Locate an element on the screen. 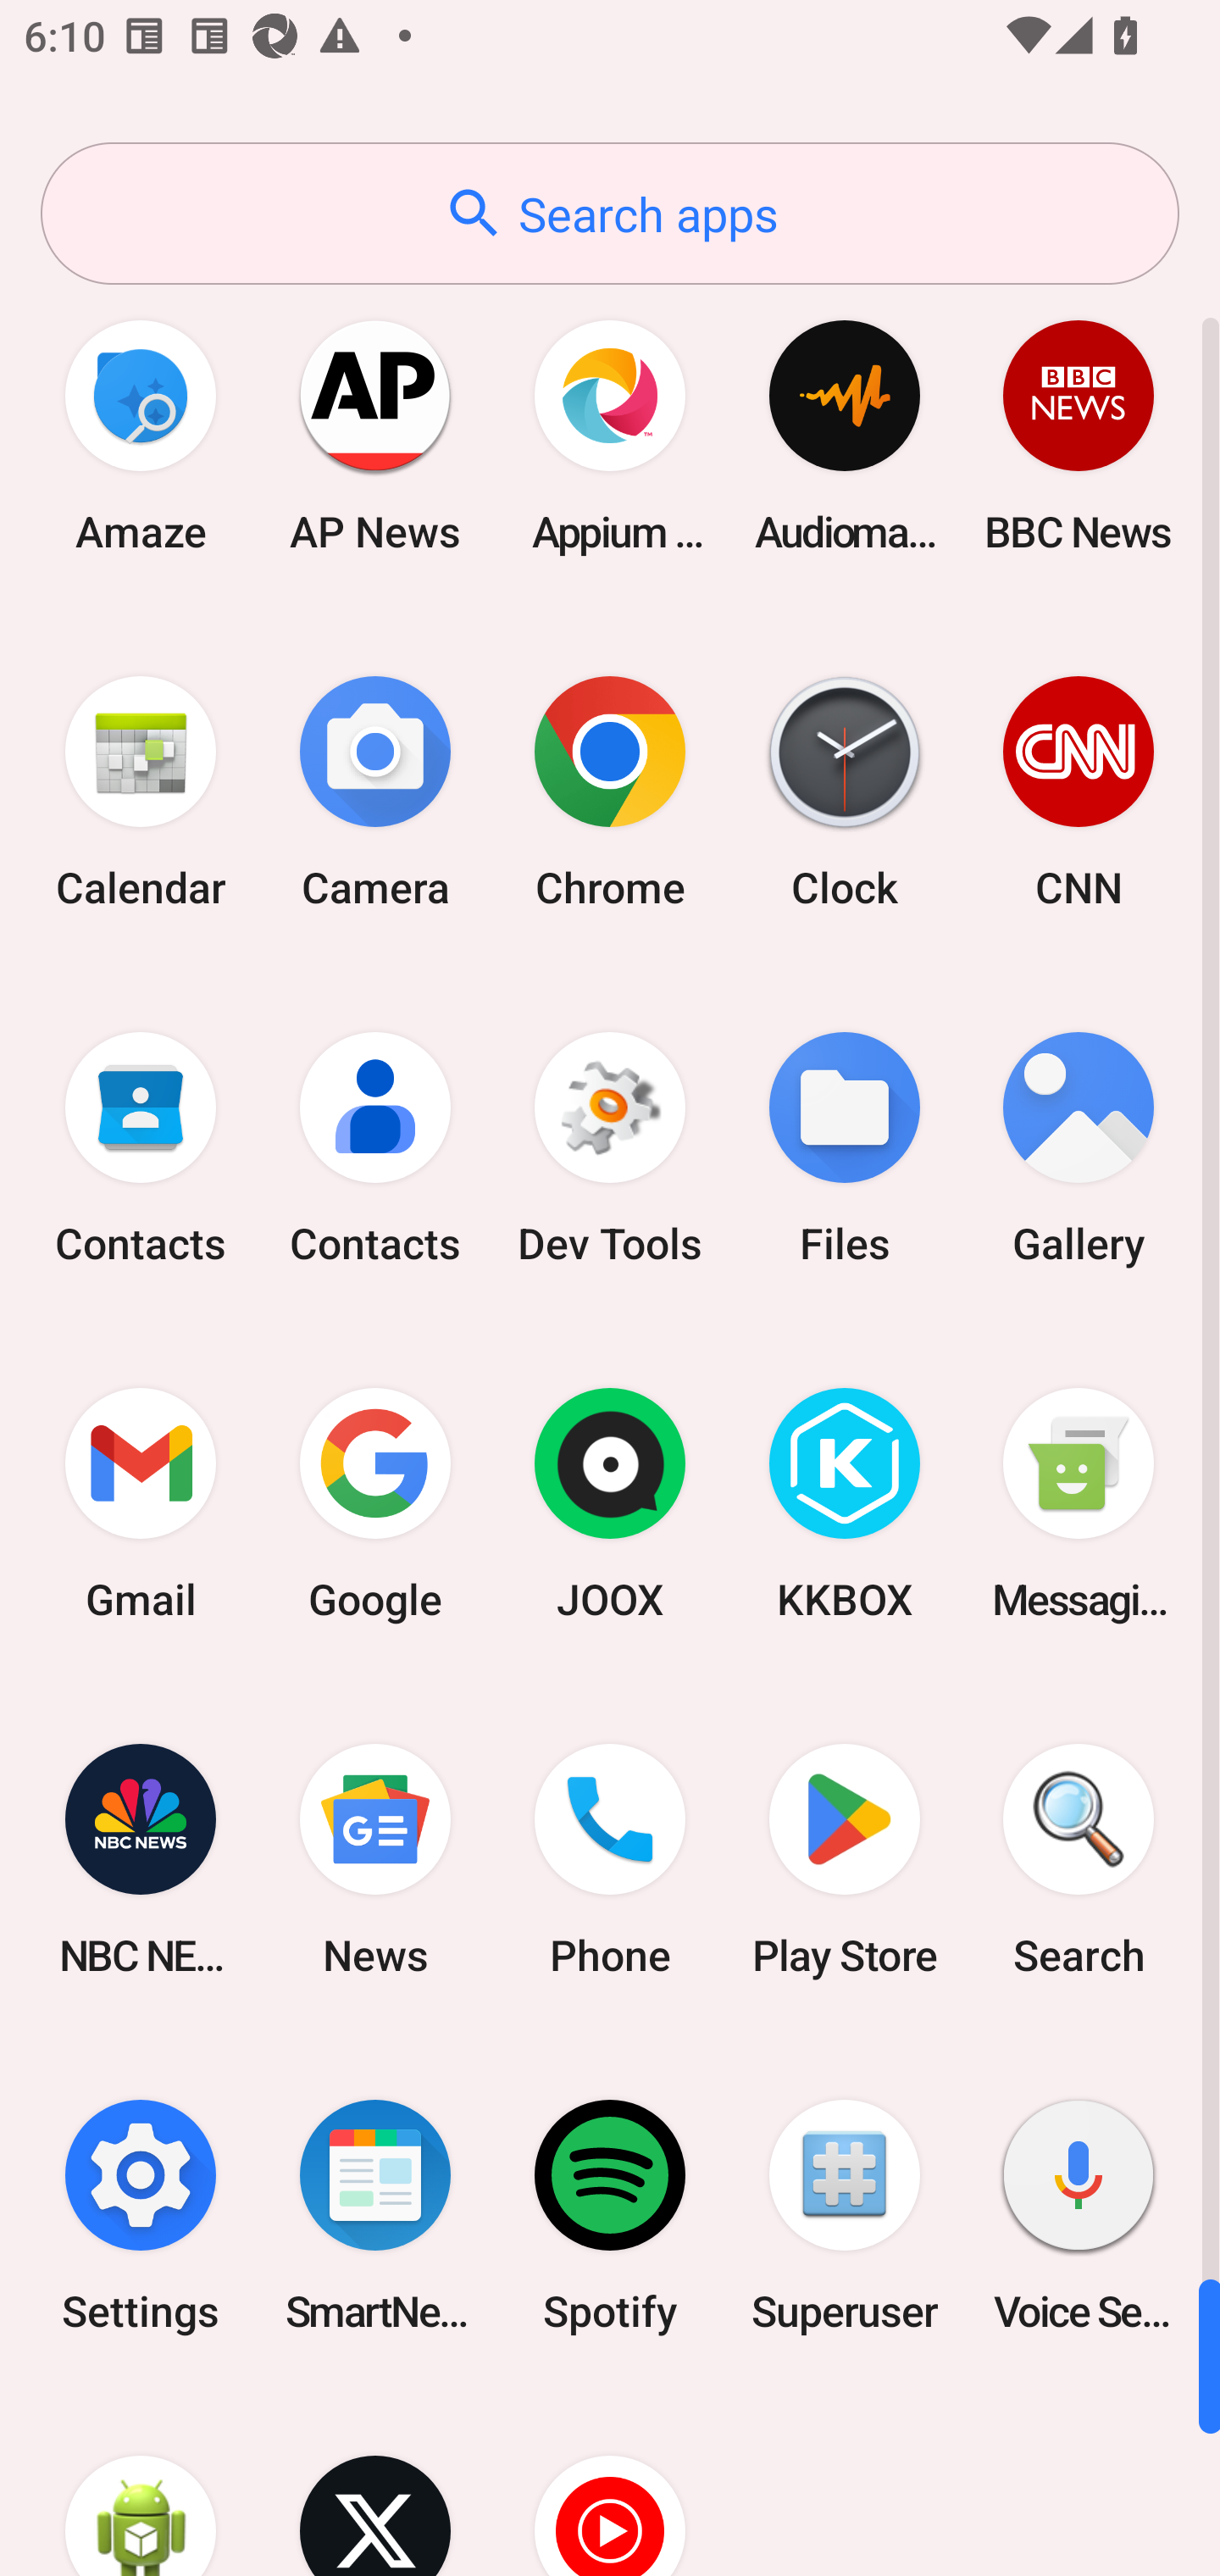 Image resolution: width=1220 pixels, height=2576 pixels. SmartNews is located at coordinates (375, 2215).